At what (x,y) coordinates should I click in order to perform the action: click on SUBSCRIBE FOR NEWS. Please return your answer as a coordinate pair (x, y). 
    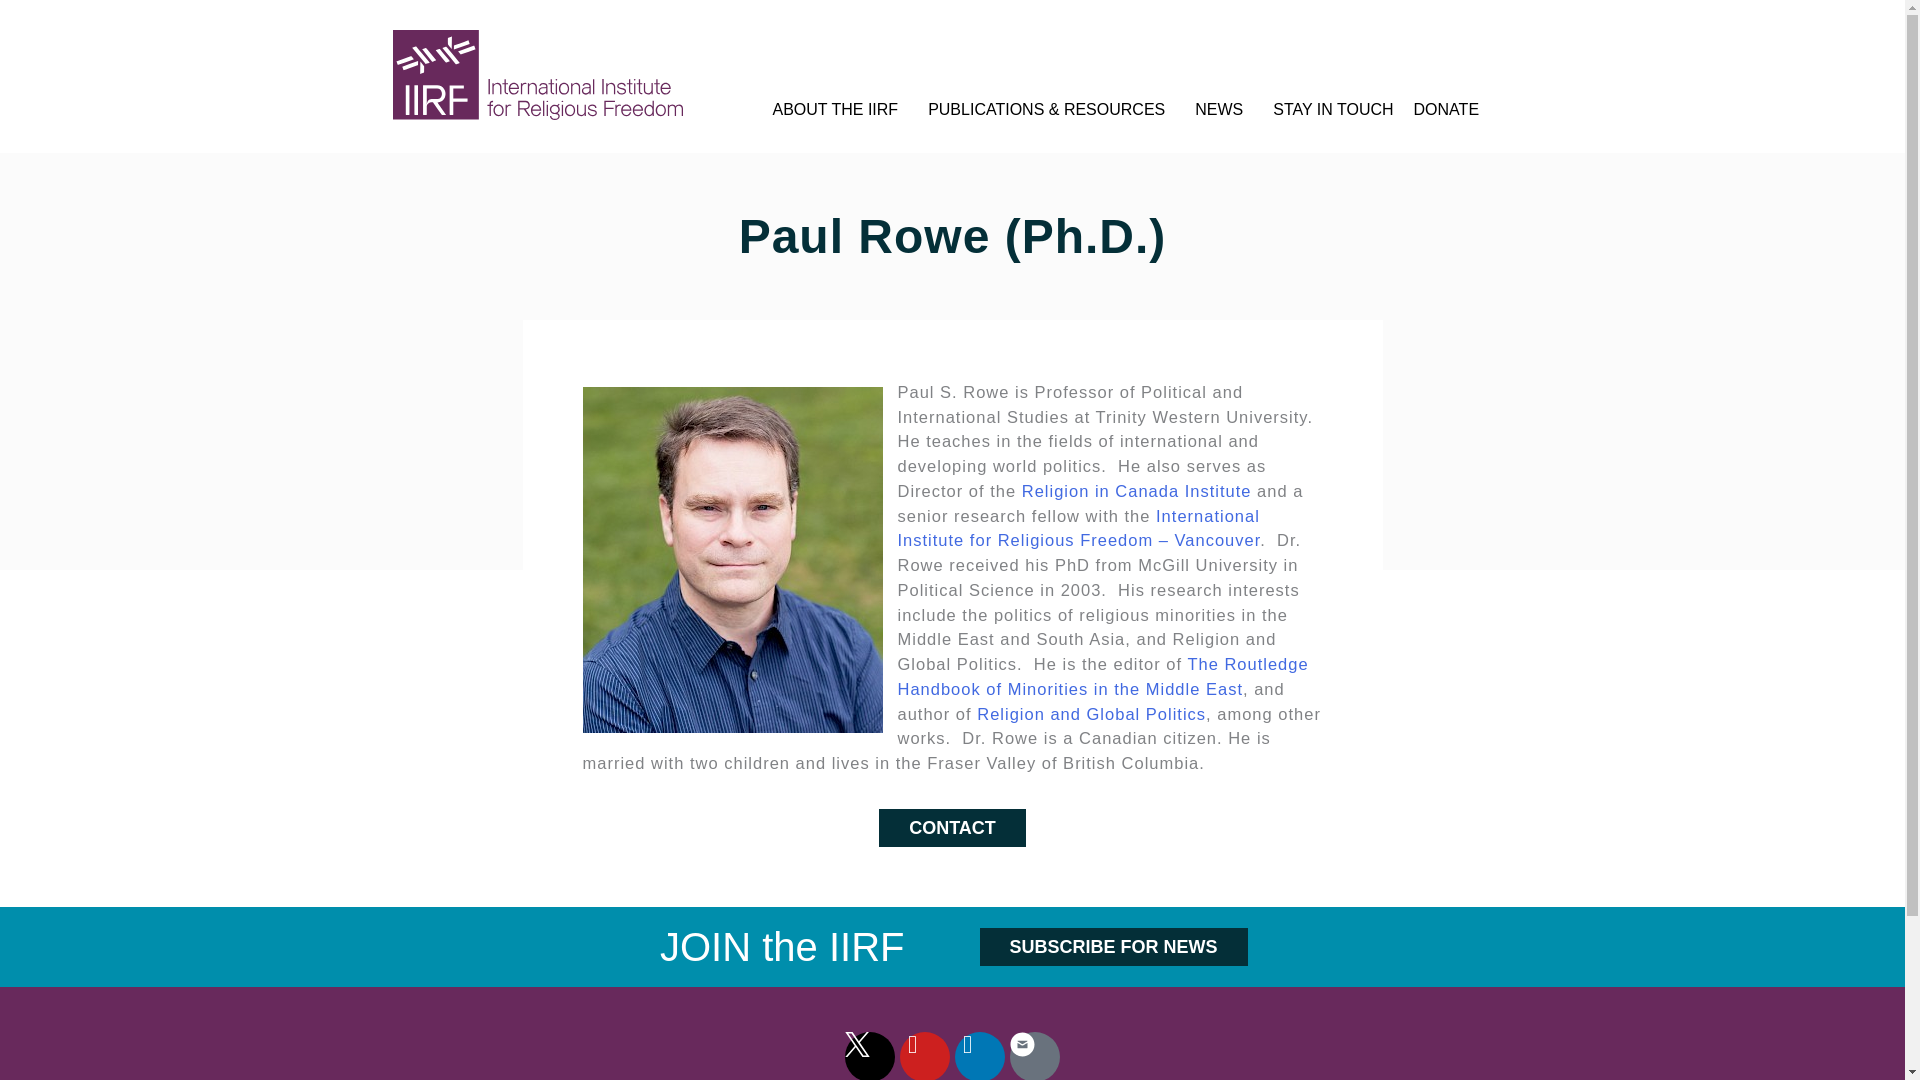
    Looking at the image, I should click on (1114, 946).